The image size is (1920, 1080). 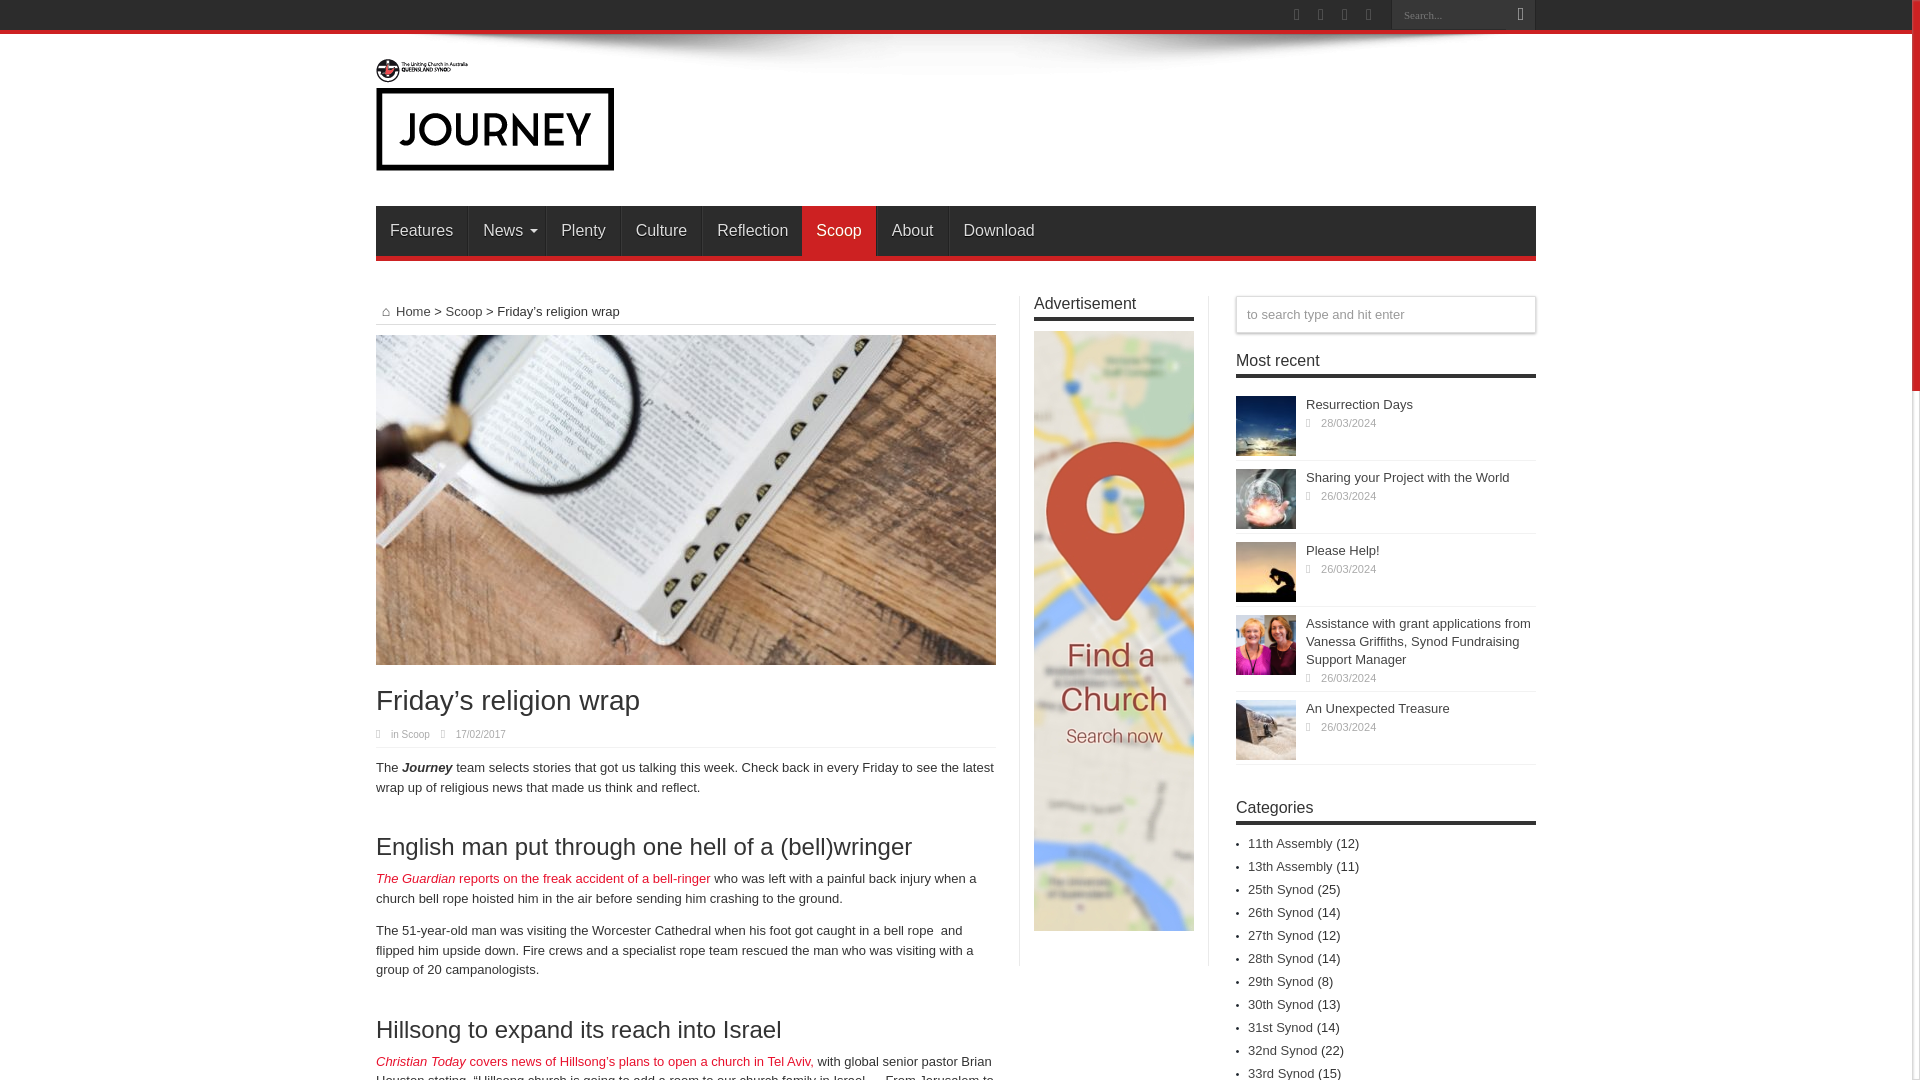 I want to click on reports on the freak accident of a bell-ringer, so click(x=584, y=878).